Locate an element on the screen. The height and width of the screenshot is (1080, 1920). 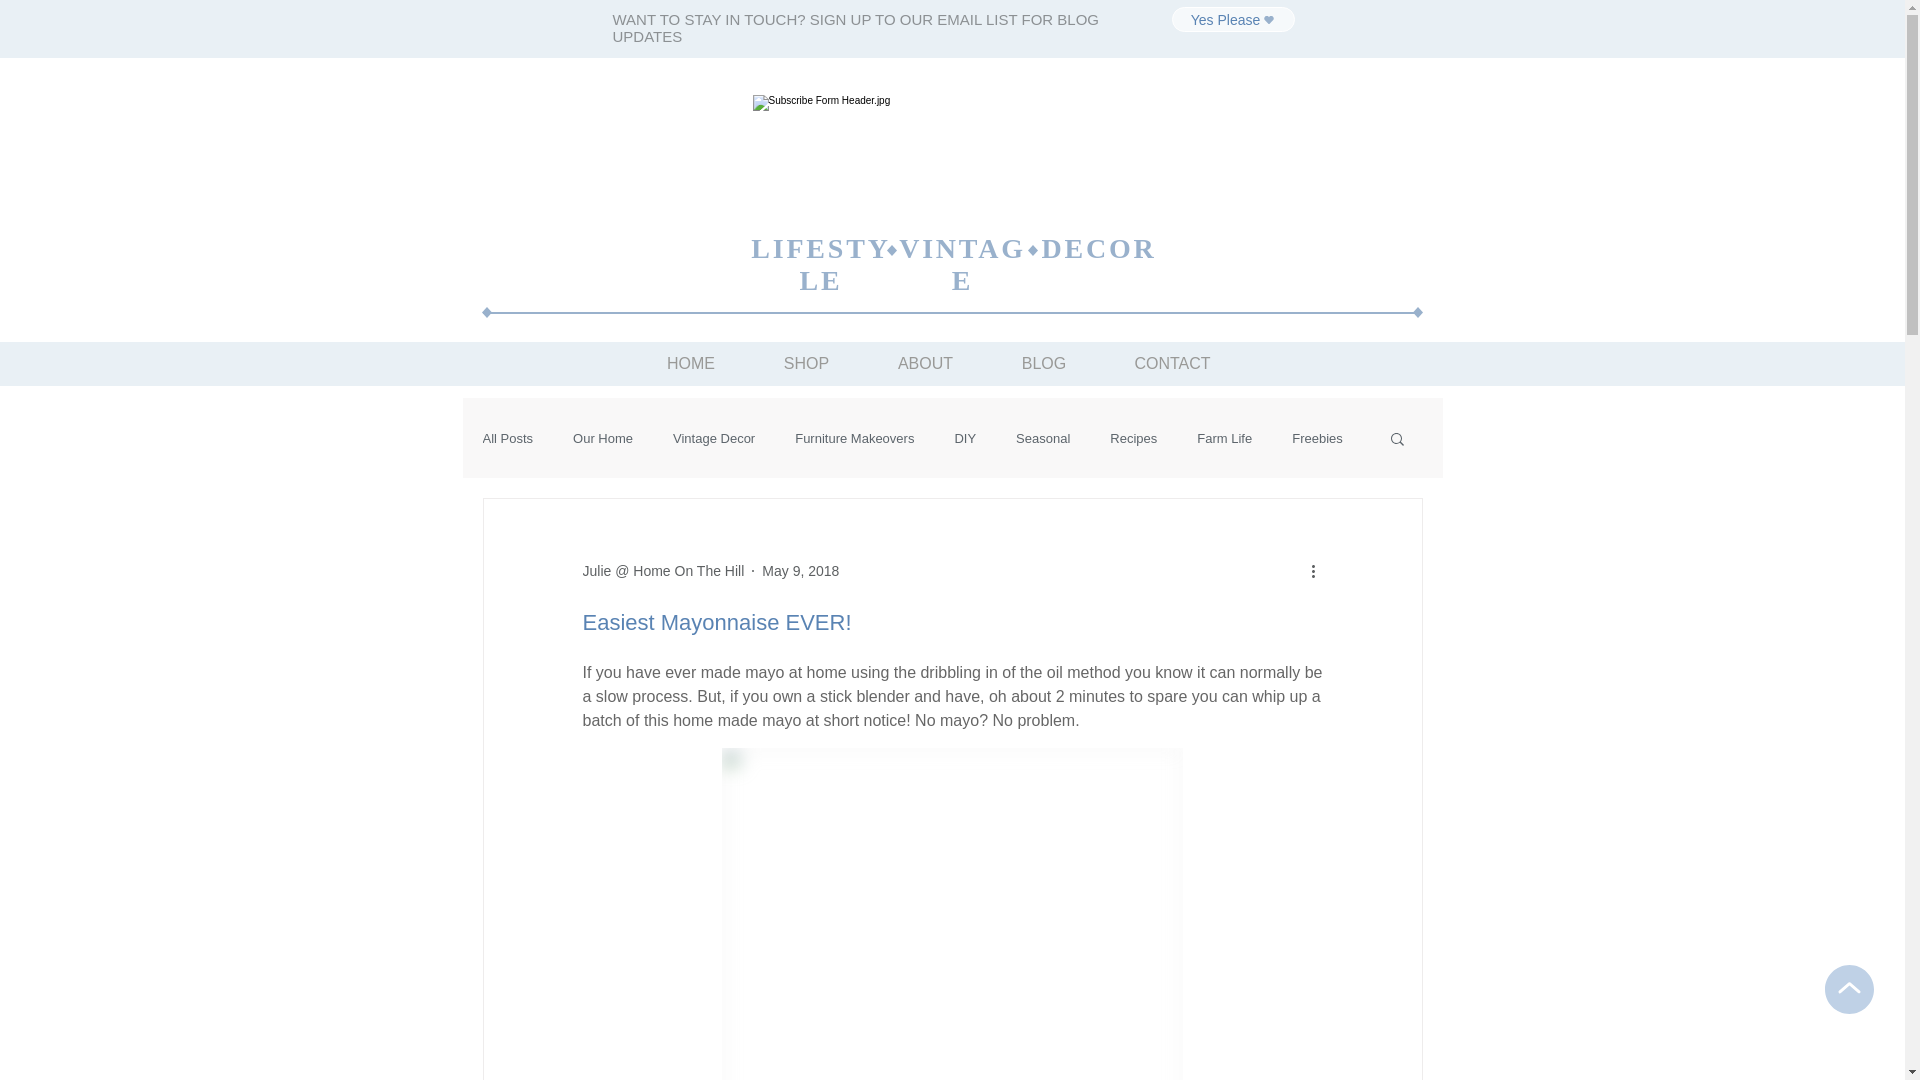
ABOUT is located at coordinates (926, 364).